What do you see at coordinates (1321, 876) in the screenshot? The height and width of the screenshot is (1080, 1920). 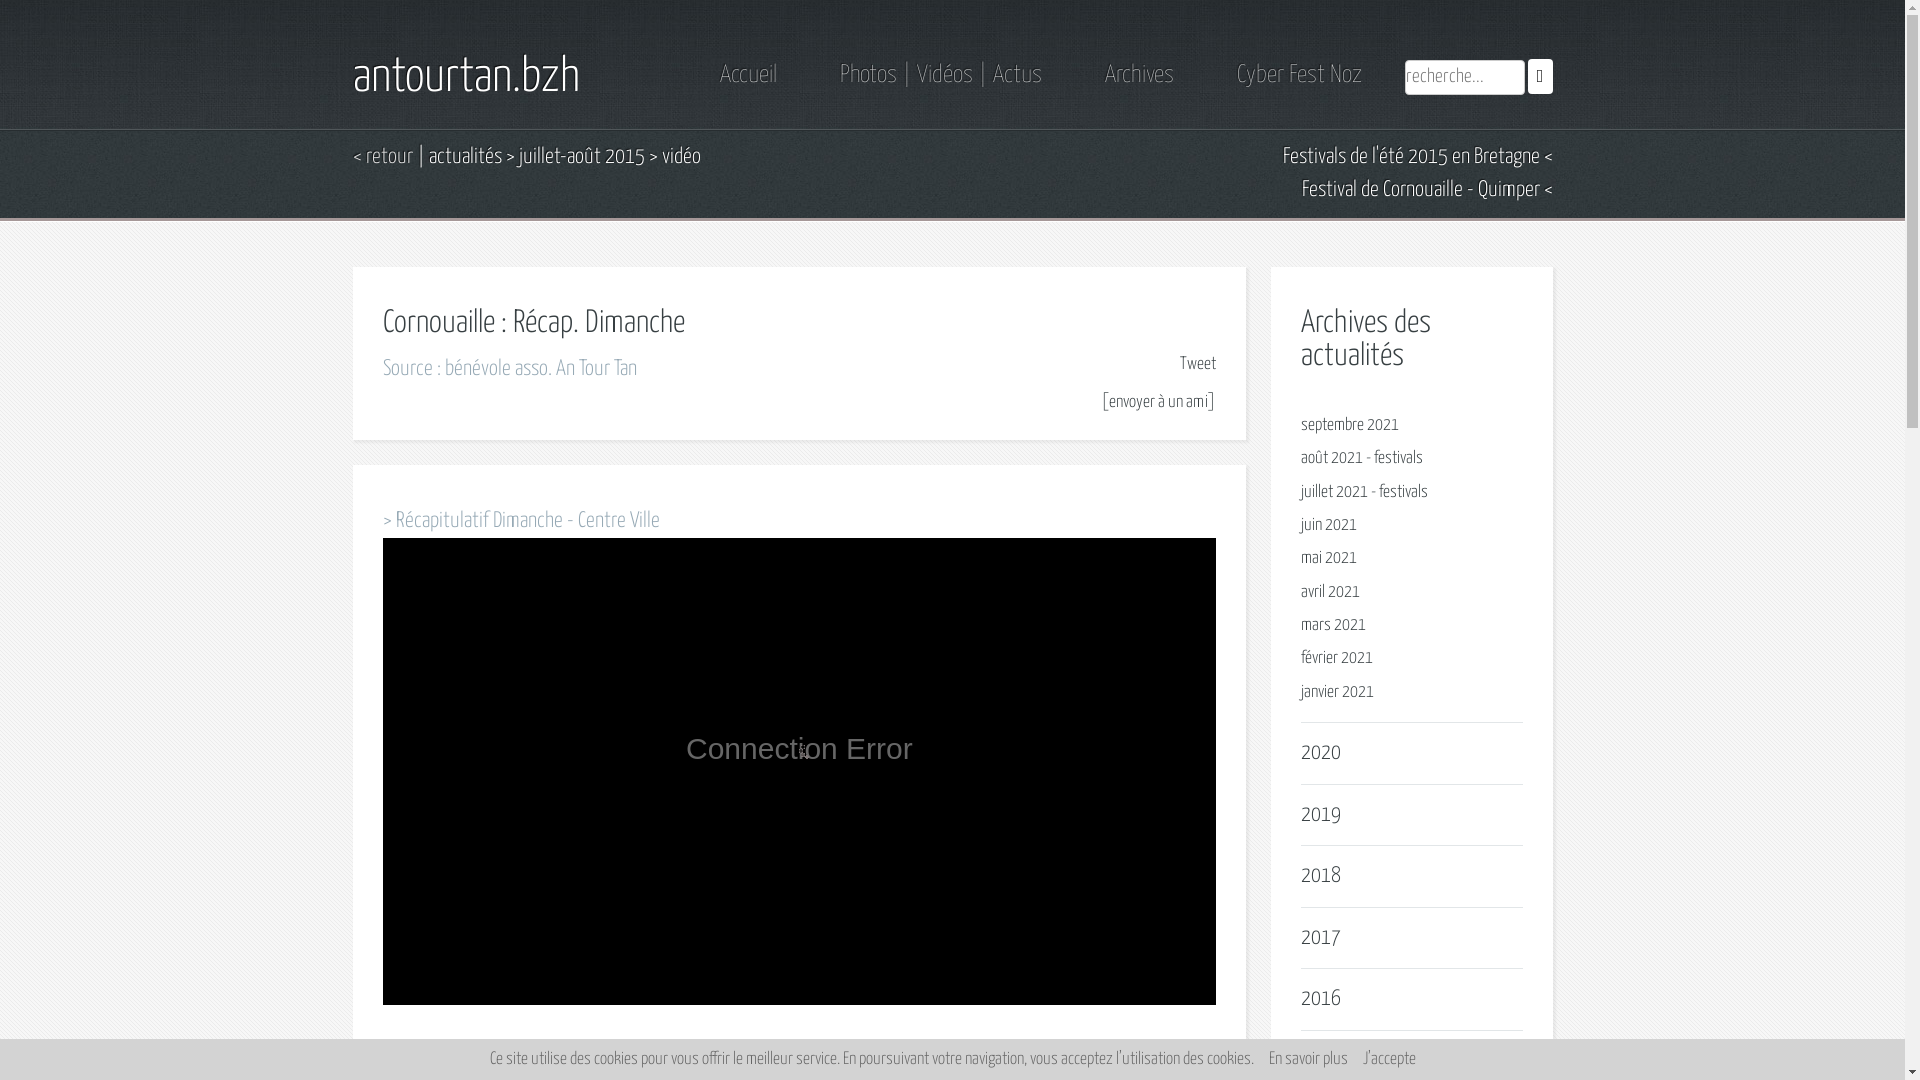 I see `2018` at bounding box center [1321, 876].